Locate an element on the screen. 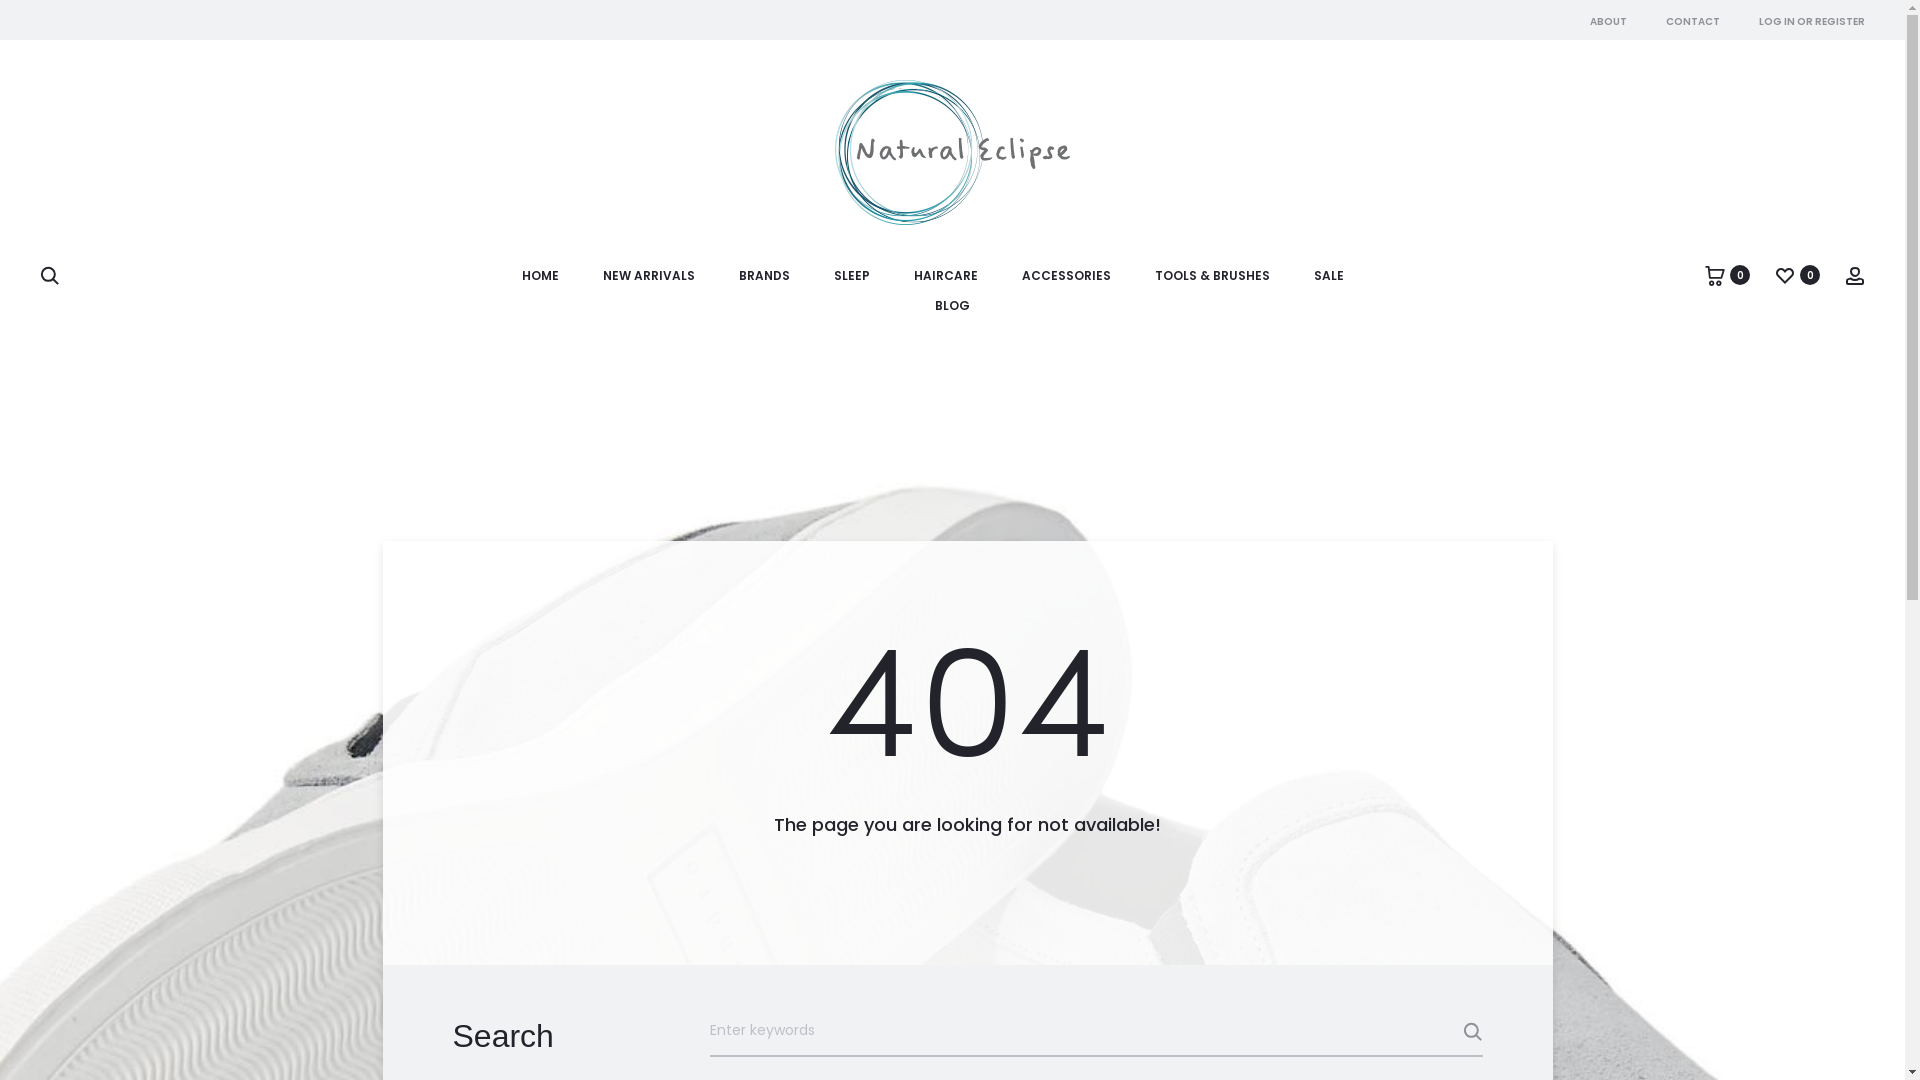 This screenshot has width=1920, height=1080. SALE is located at coordinates (1329, 276).